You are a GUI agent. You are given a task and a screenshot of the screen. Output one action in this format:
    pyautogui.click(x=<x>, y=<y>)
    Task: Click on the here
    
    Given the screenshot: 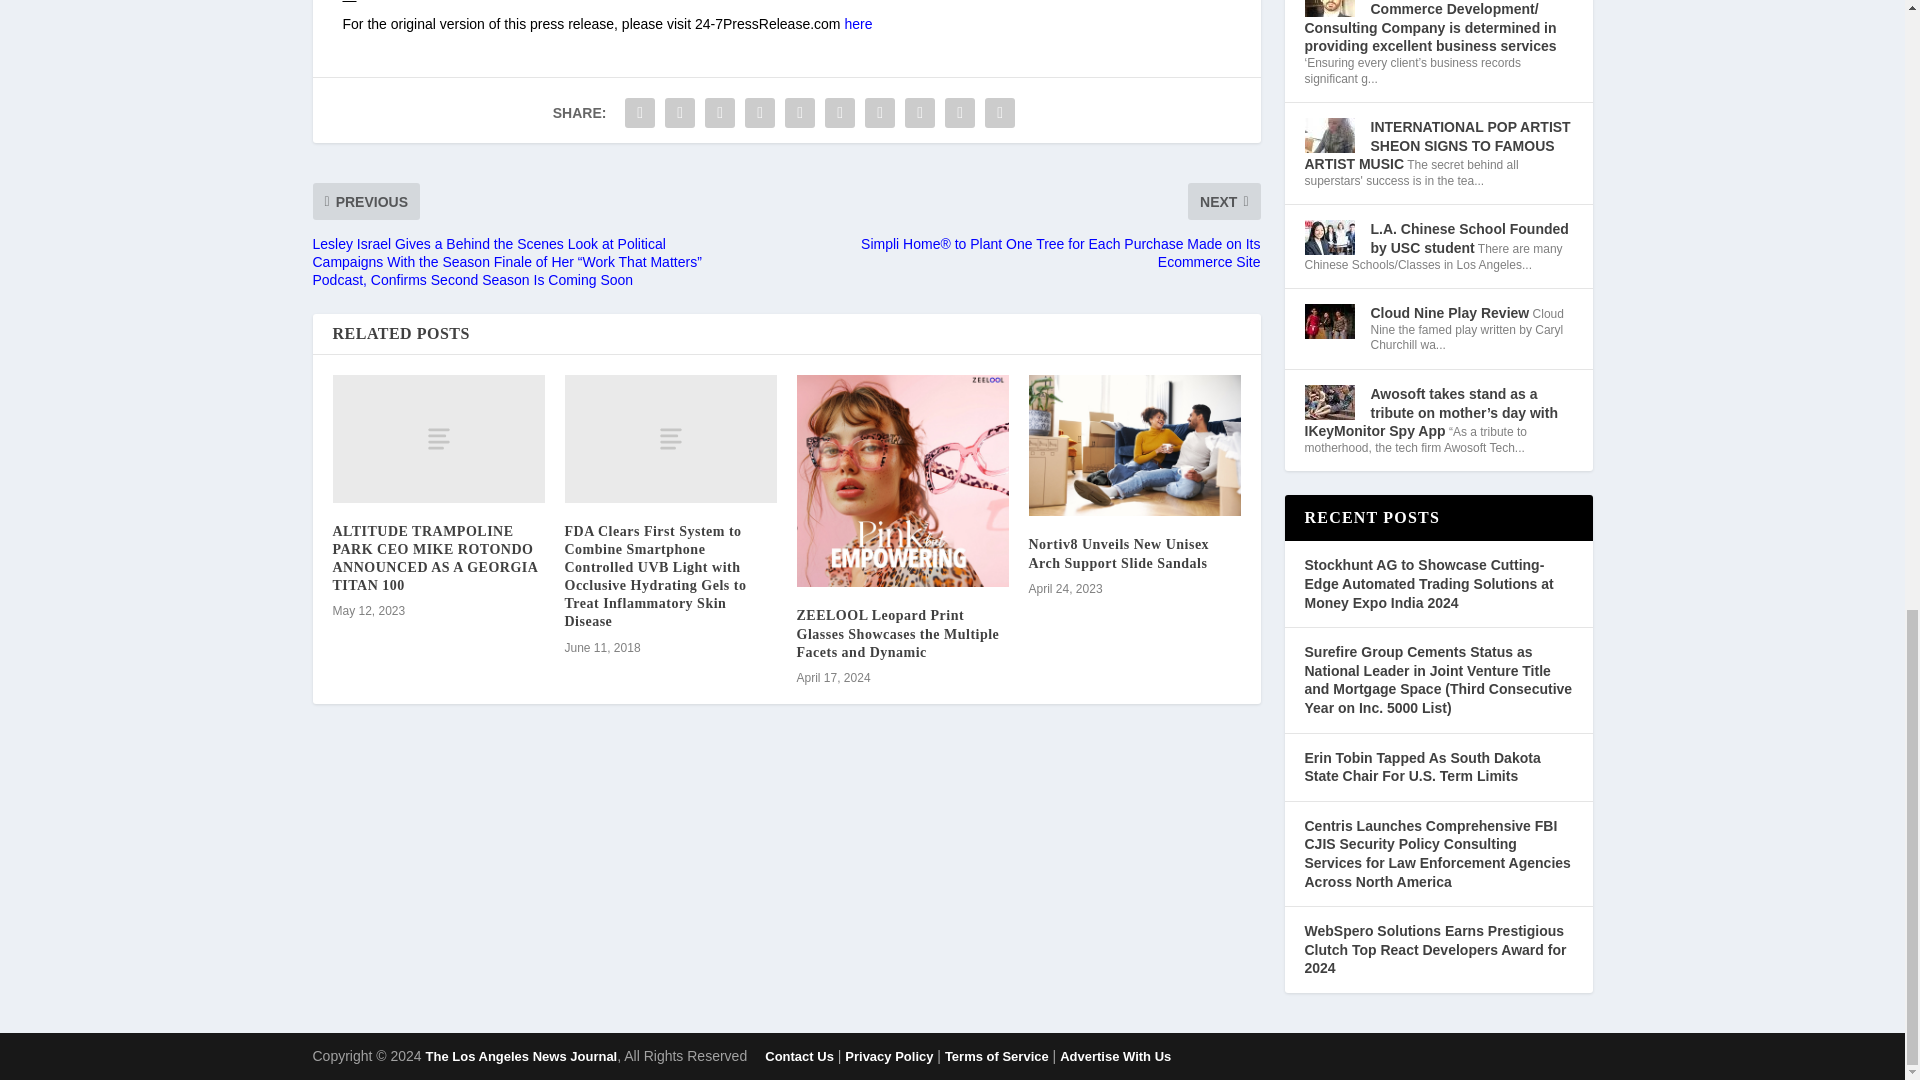 What is the action you would take?
    pyautogui.click(x=858, y=24)
    